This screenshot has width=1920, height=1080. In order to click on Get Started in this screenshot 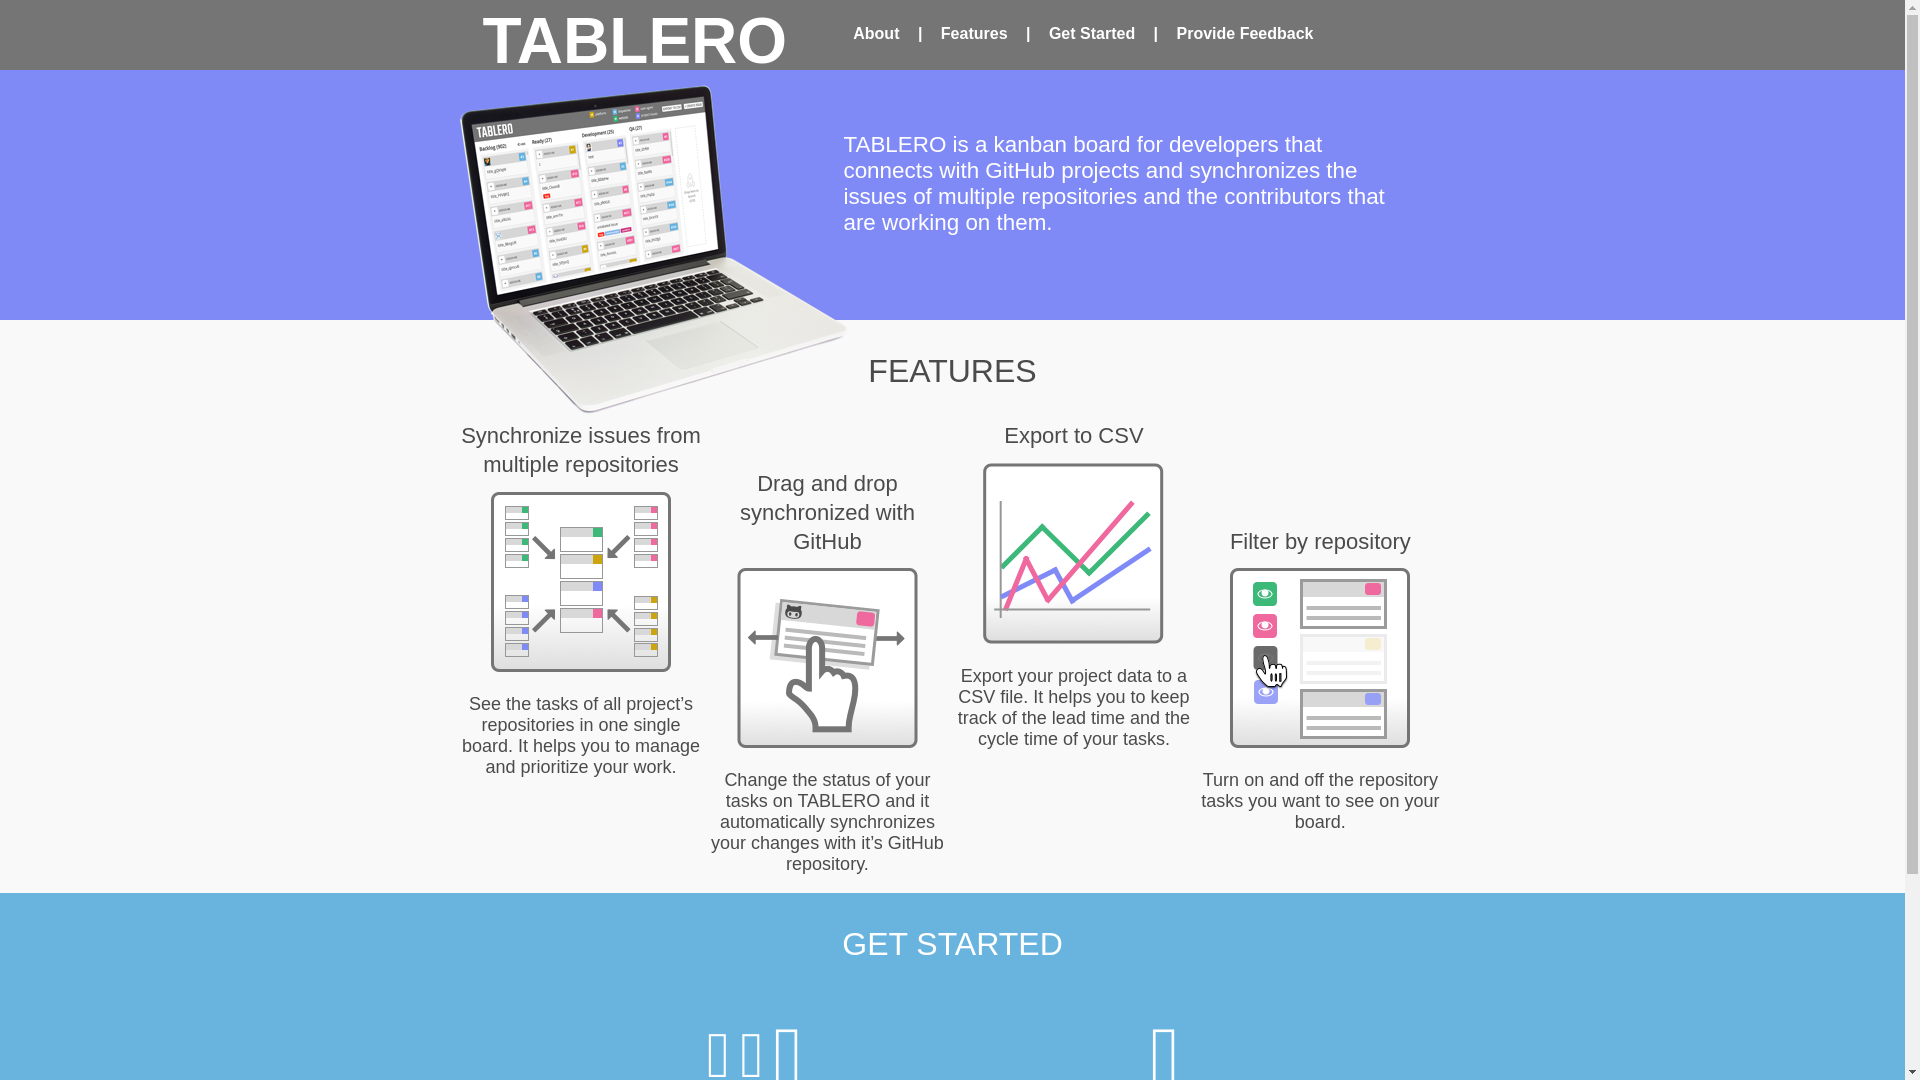, I will do `click(1091, 33)`.